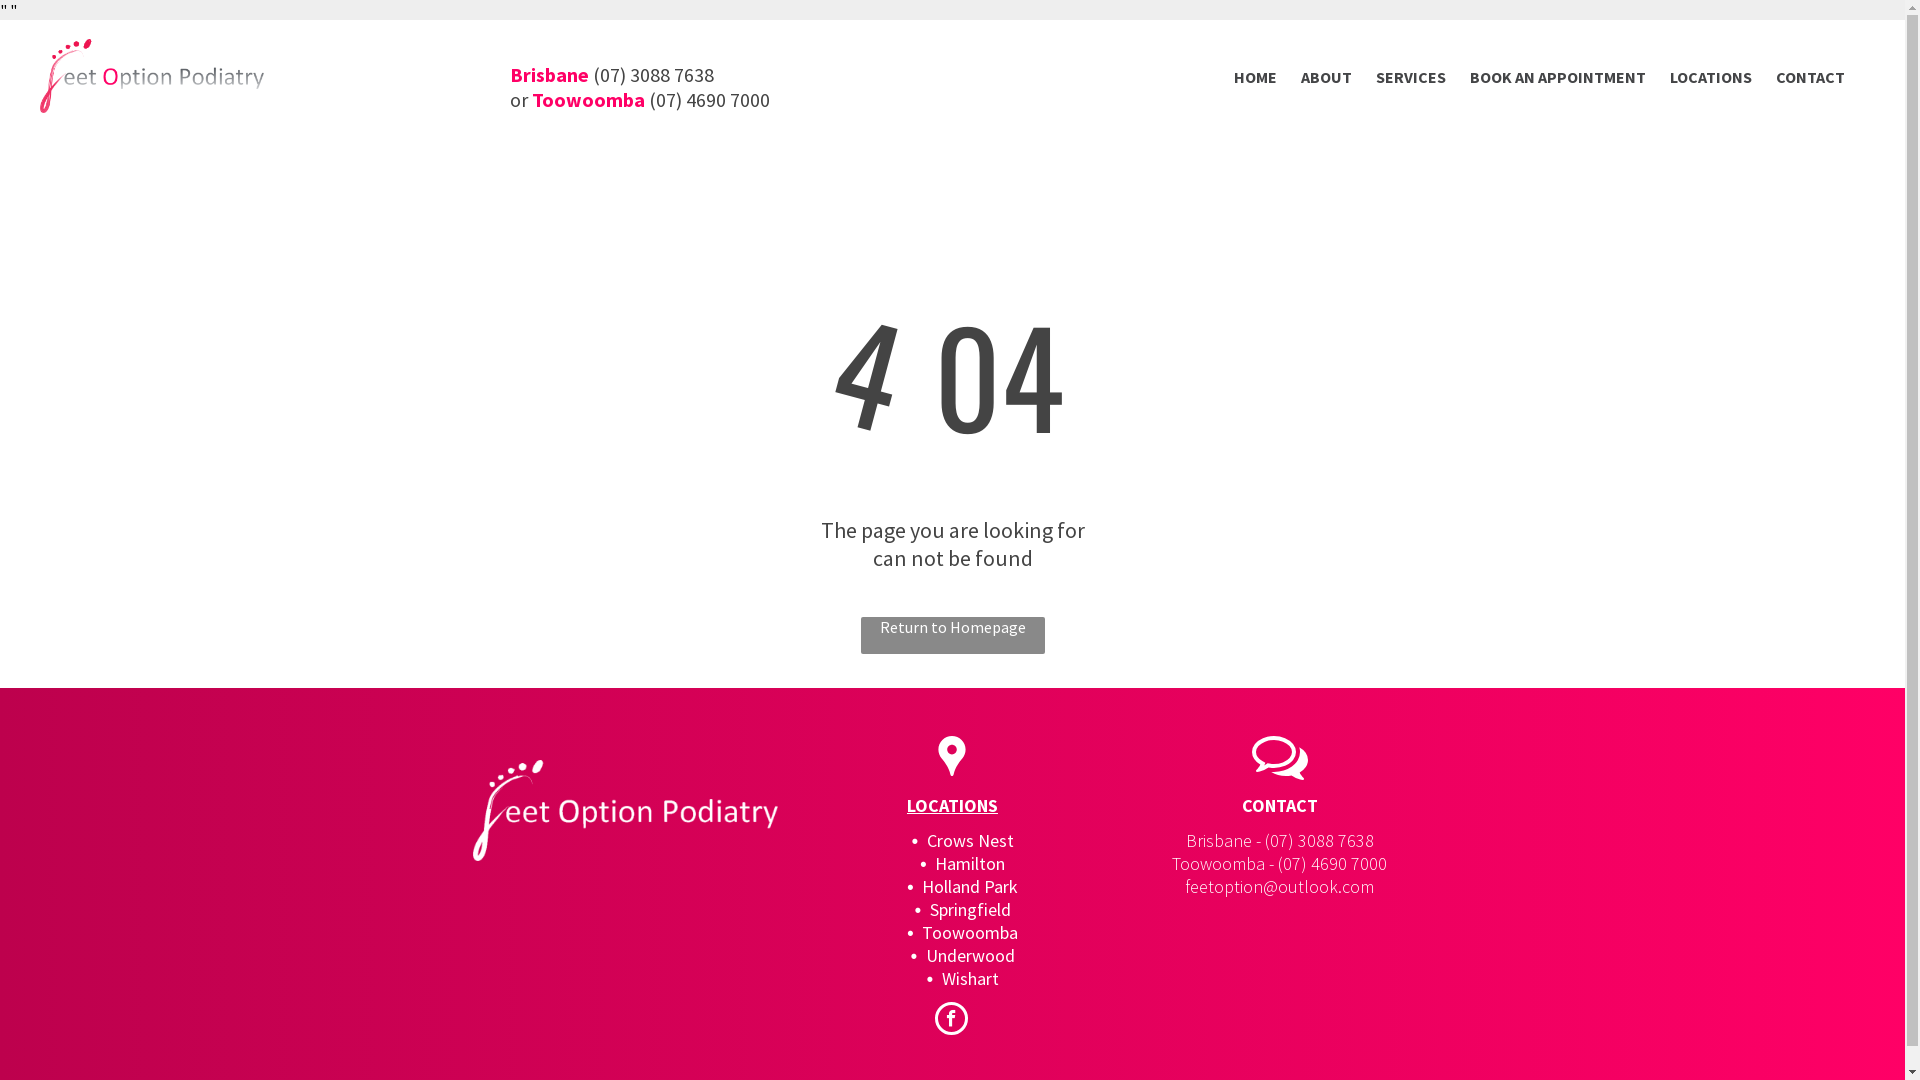  Describe the element at coordinates (970, 864) in the screenshot. I see `Hamilton` at that location.